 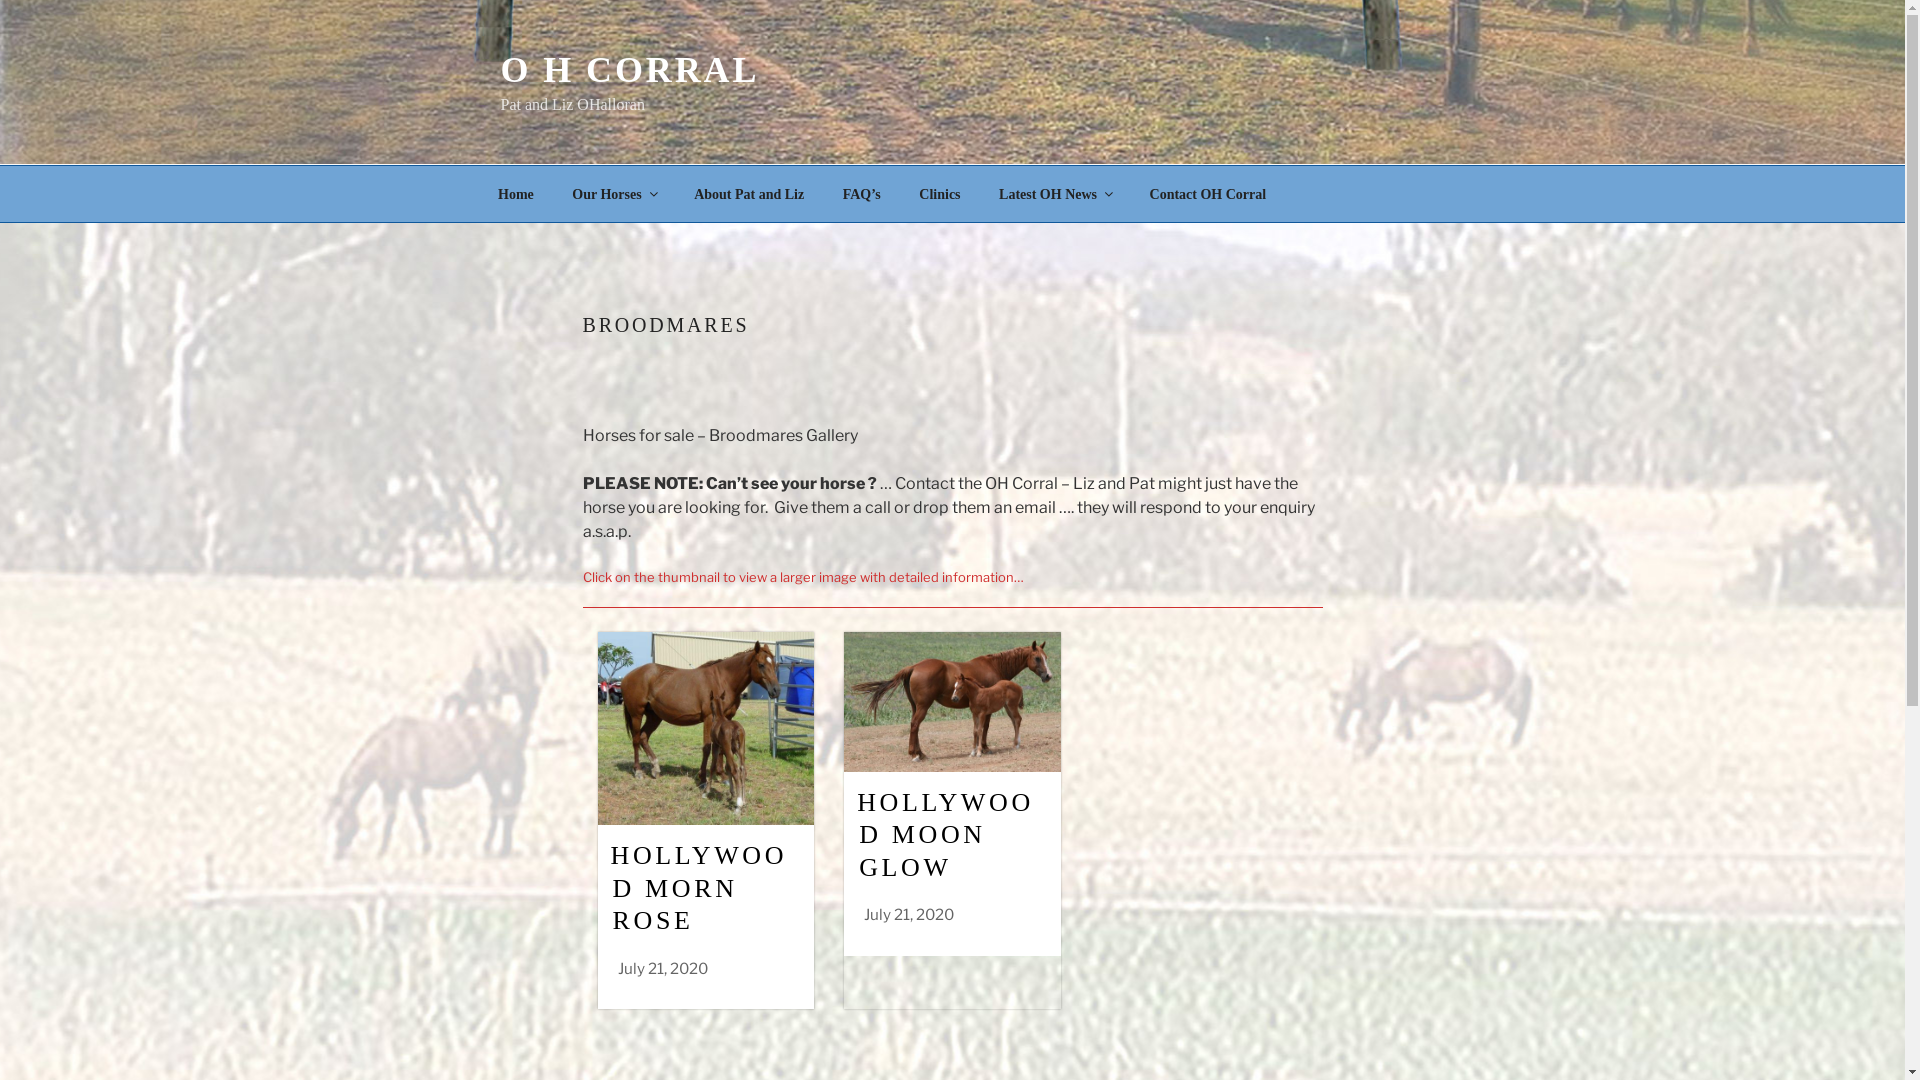 What do you see at coordinates (516, 194) in the screenshot?
I see `Home` at bounding box center [516, 194].